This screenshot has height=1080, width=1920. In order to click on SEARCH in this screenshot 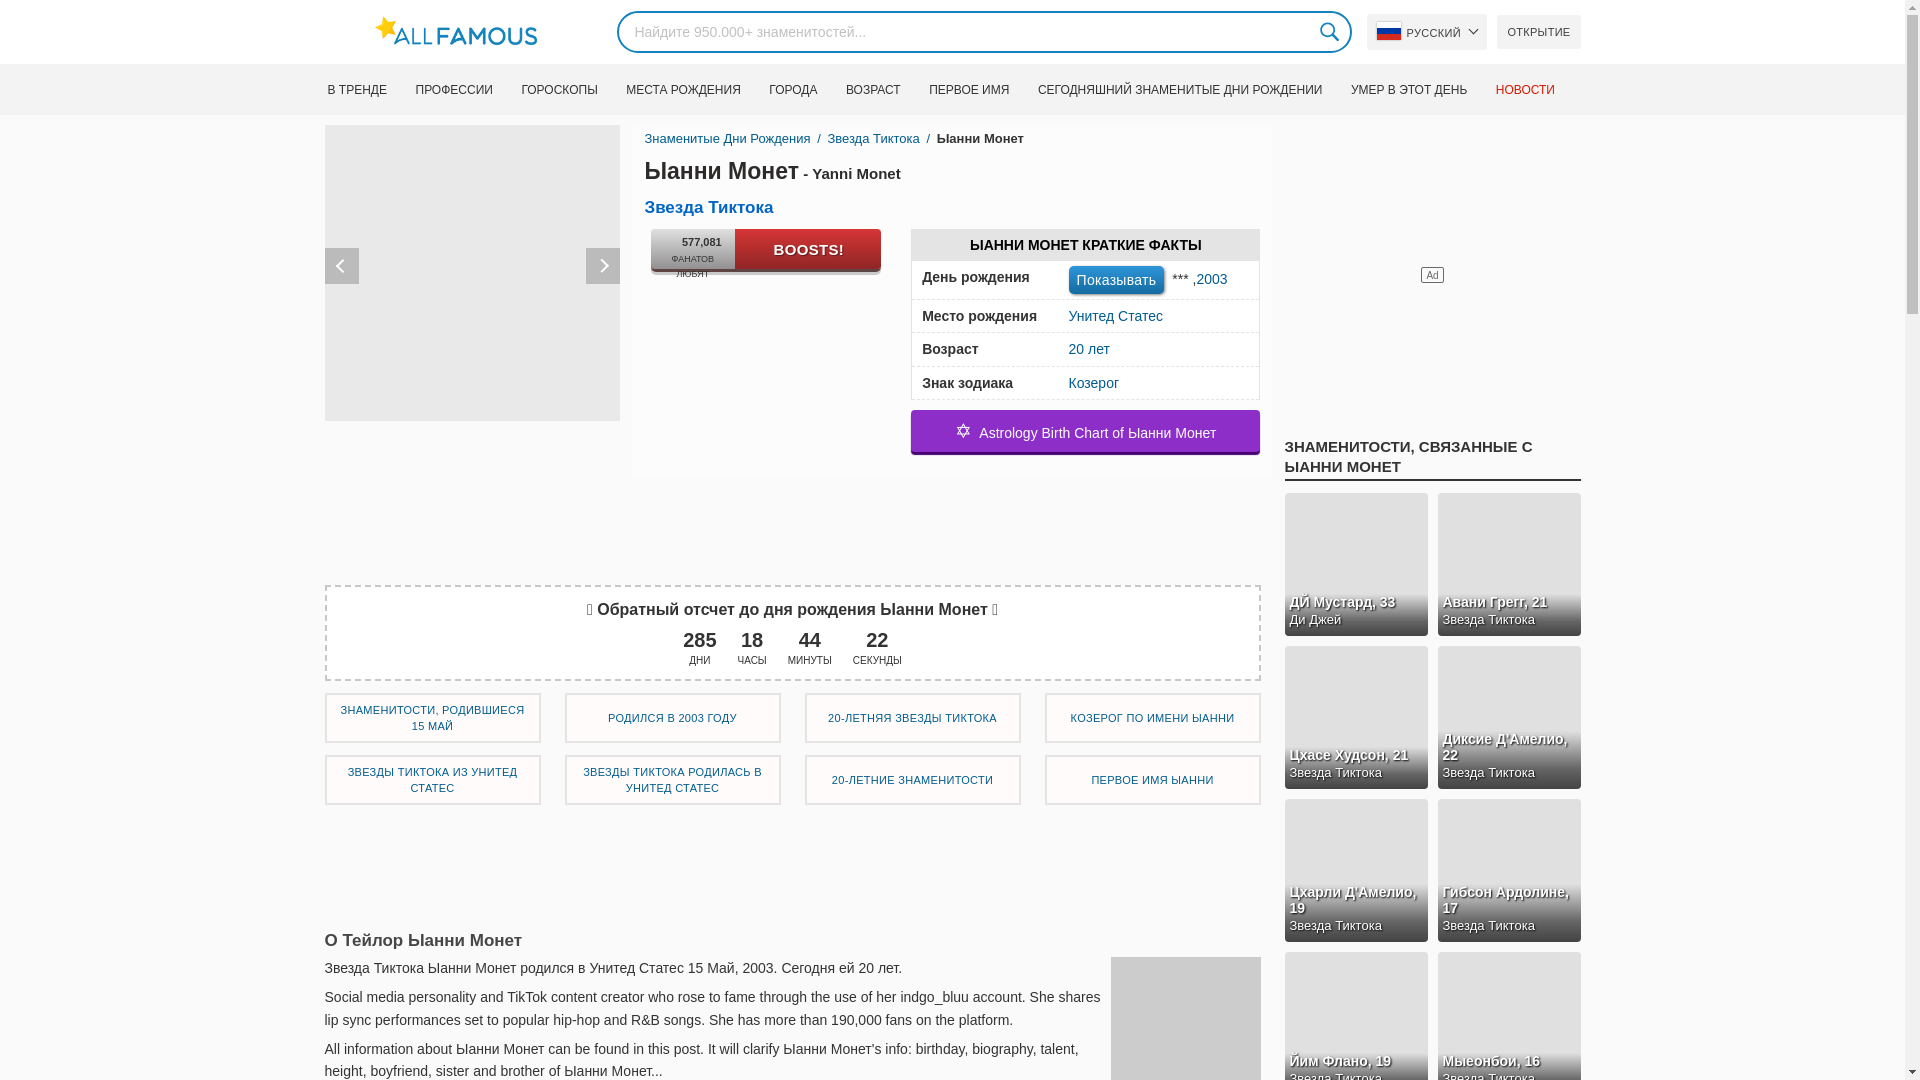, I will do `click(1330, 31)`.